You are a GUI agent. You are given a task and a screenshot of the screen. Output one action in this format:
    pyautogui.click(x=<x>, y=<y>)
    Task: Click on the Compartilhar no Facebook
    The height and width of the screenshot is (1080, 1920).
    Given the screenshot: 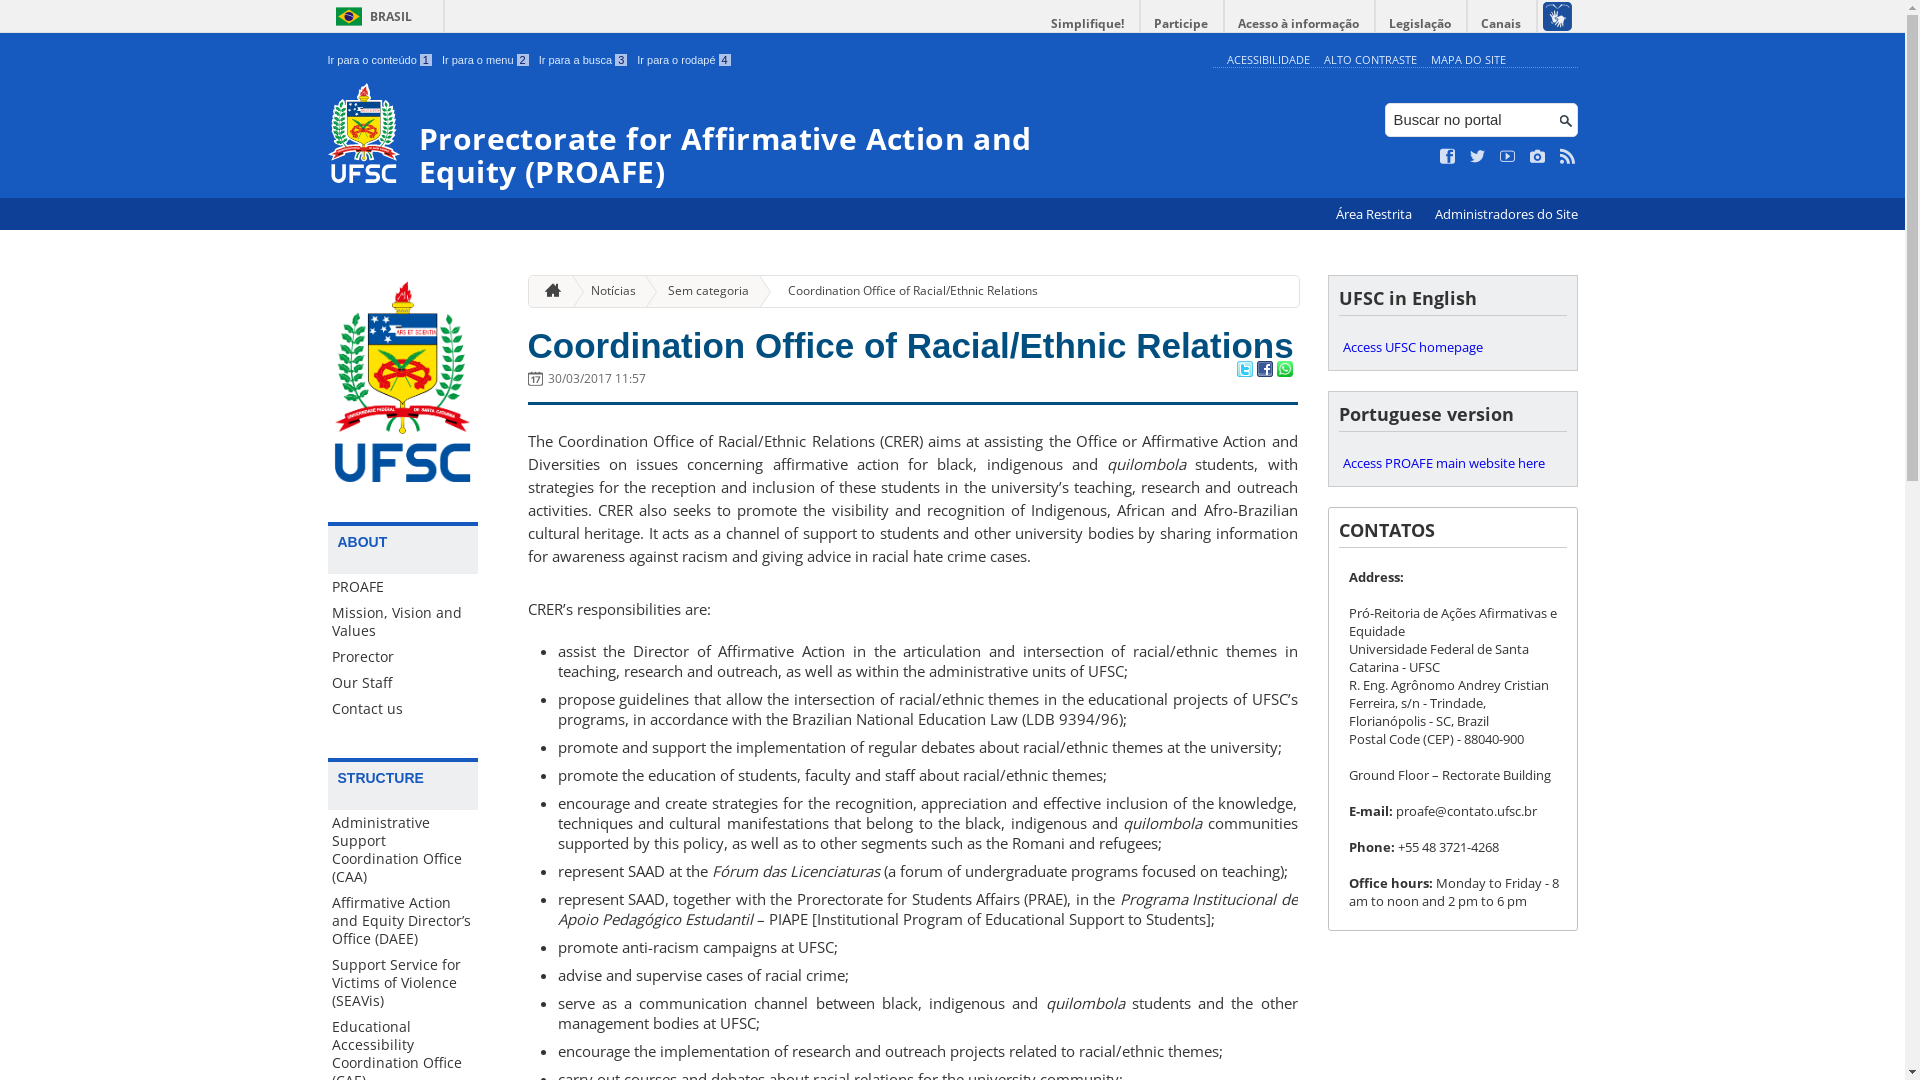 What is the action you would take?
    pyautogui.click(x=1264, y=371)
    